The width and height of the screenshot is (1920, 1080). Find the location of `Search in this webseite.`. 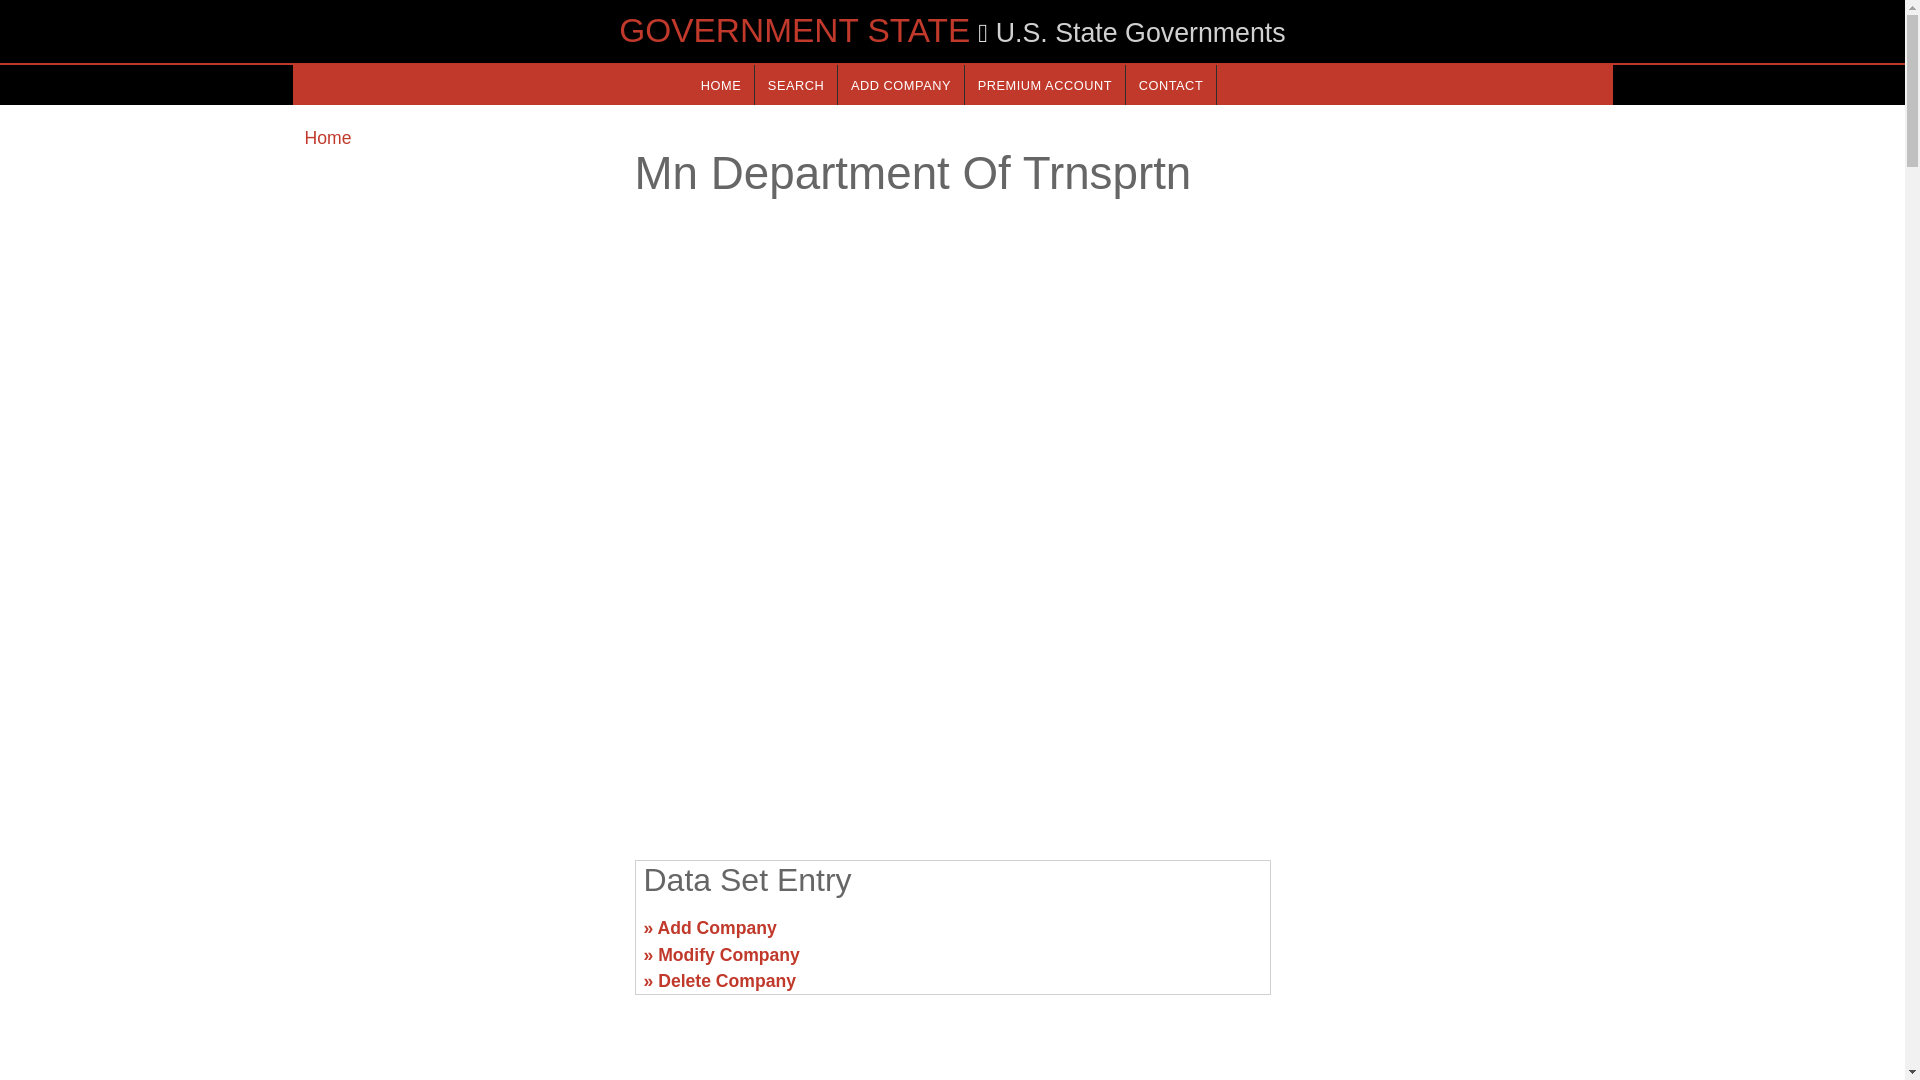

Search in this webseite. is located at coordinates (796, 84).